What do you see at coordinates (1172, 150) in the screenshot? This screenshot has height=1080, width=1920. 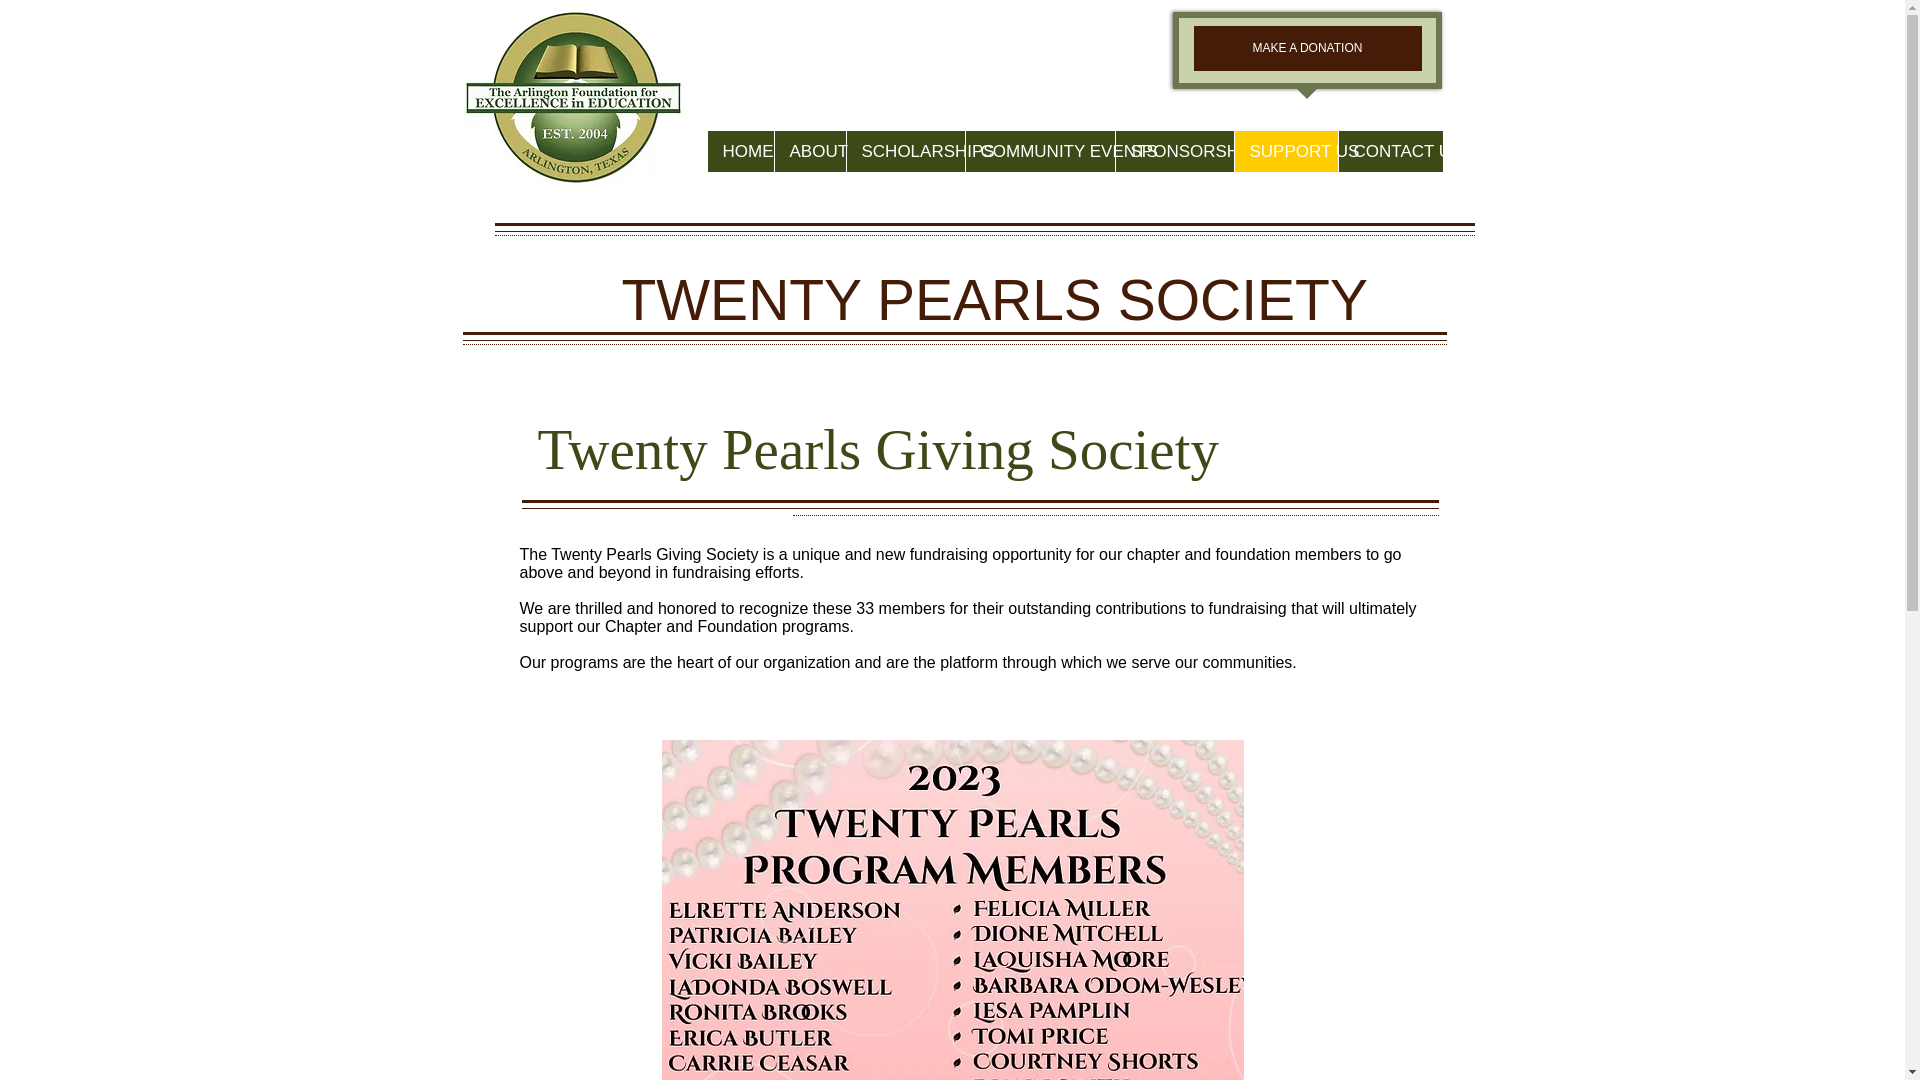 I see `SPONSORSHIPS` at bounding box center [1172, 150].